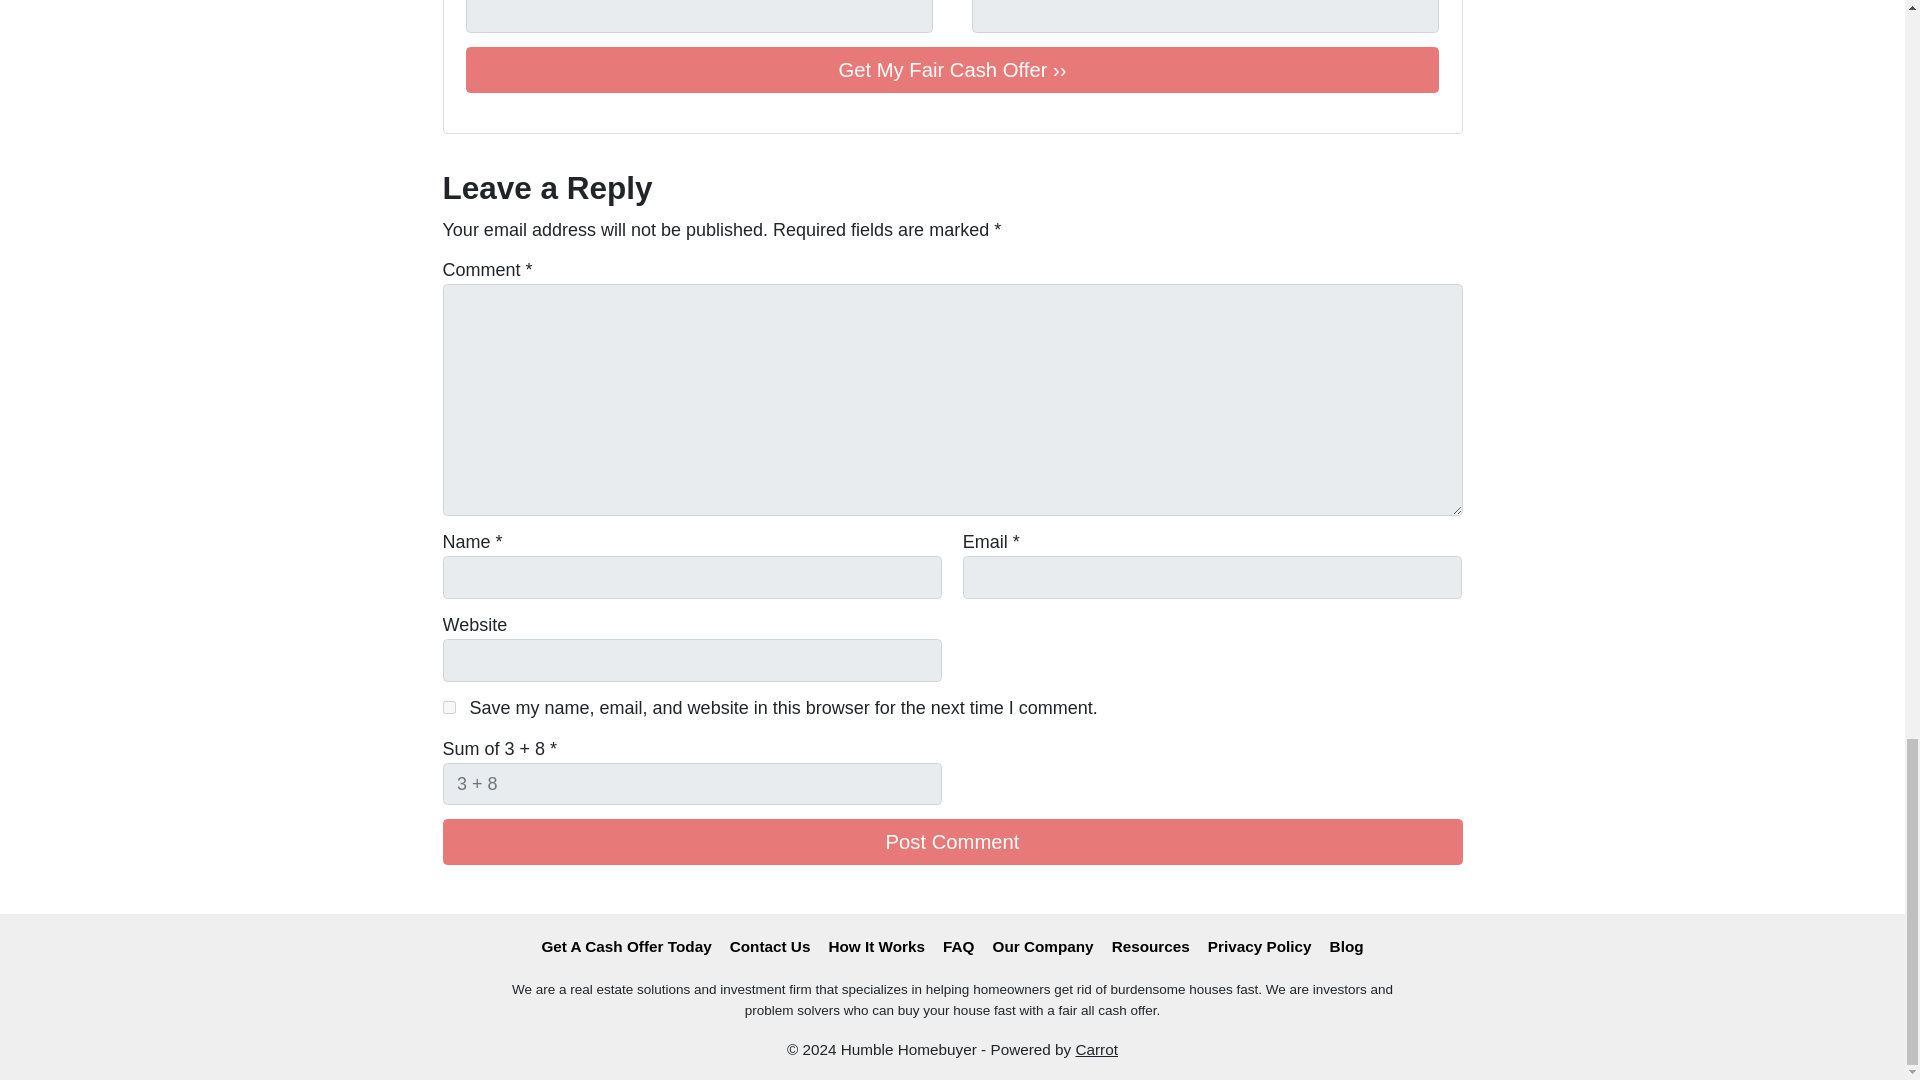  Describe the element at coordinates (876, 947) in the screenshot. I see `How It Works` at that location.